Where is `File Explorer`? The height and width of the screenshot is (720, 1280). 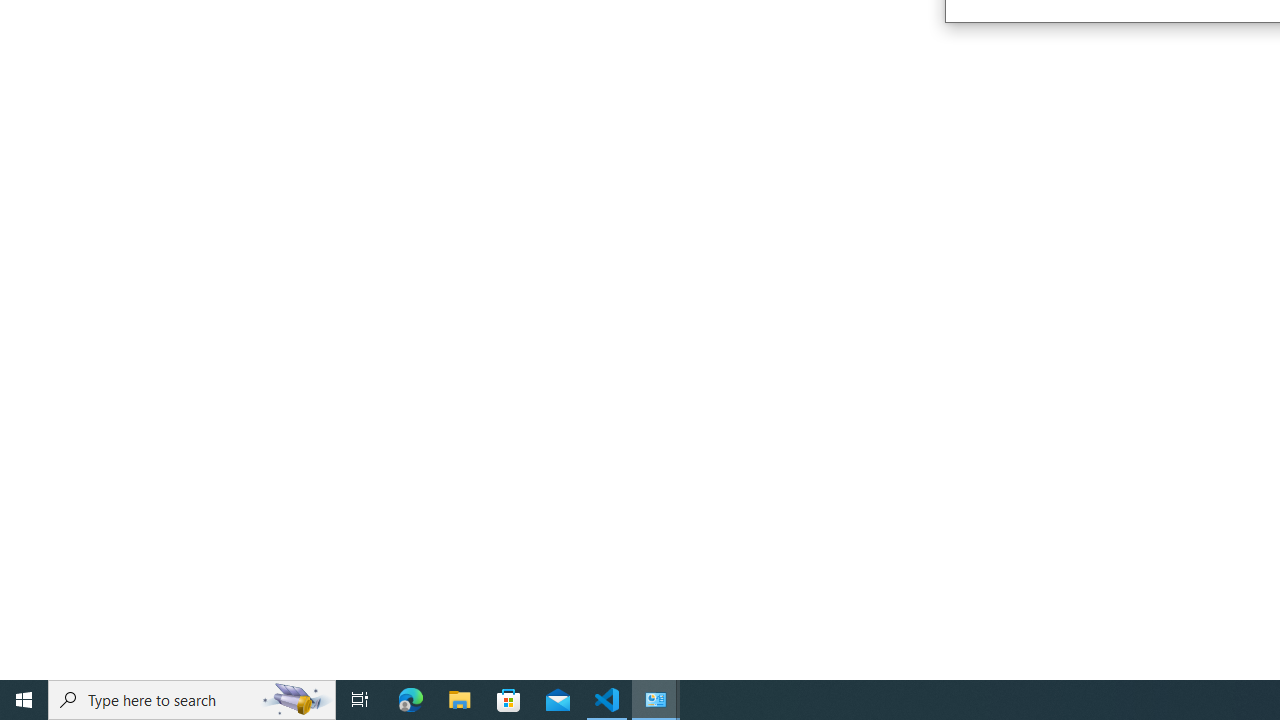 File Explorer is located at coordinates (460, 700).